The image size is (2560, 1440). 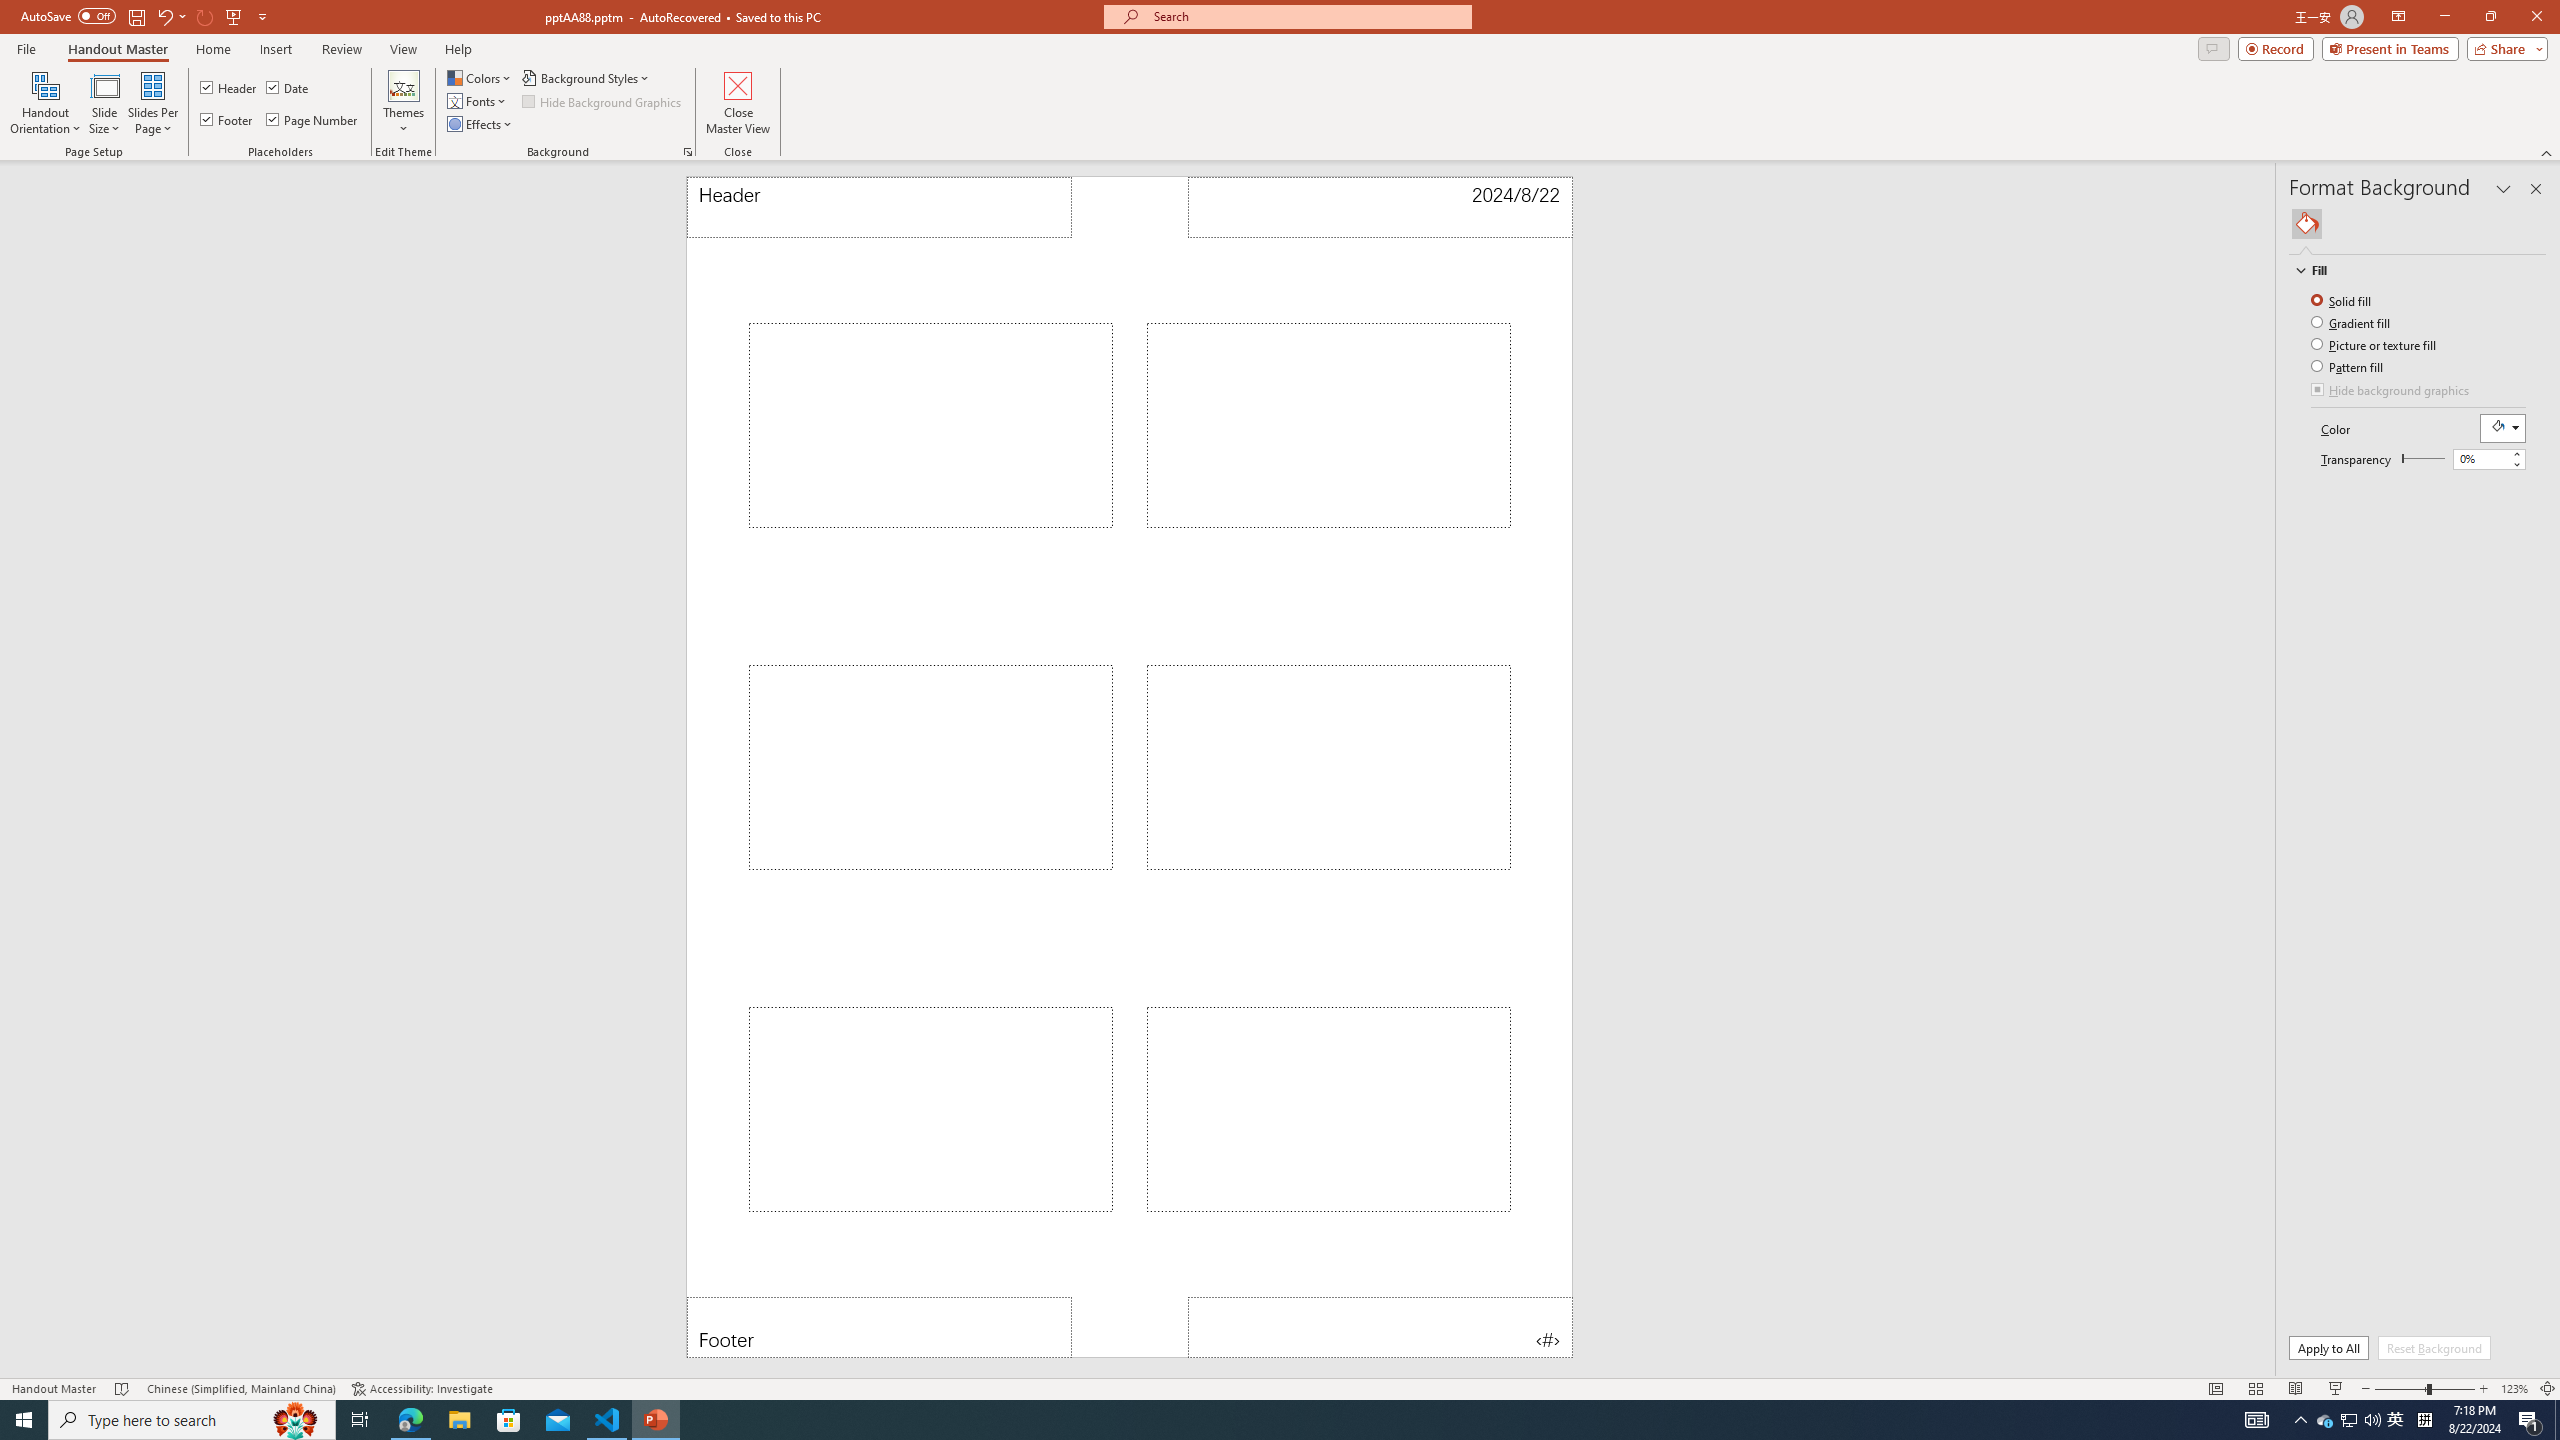 What do you see at coordinates (477, 100) in the screenshot?
I see `Fonts` at bounding box center [477, 100].